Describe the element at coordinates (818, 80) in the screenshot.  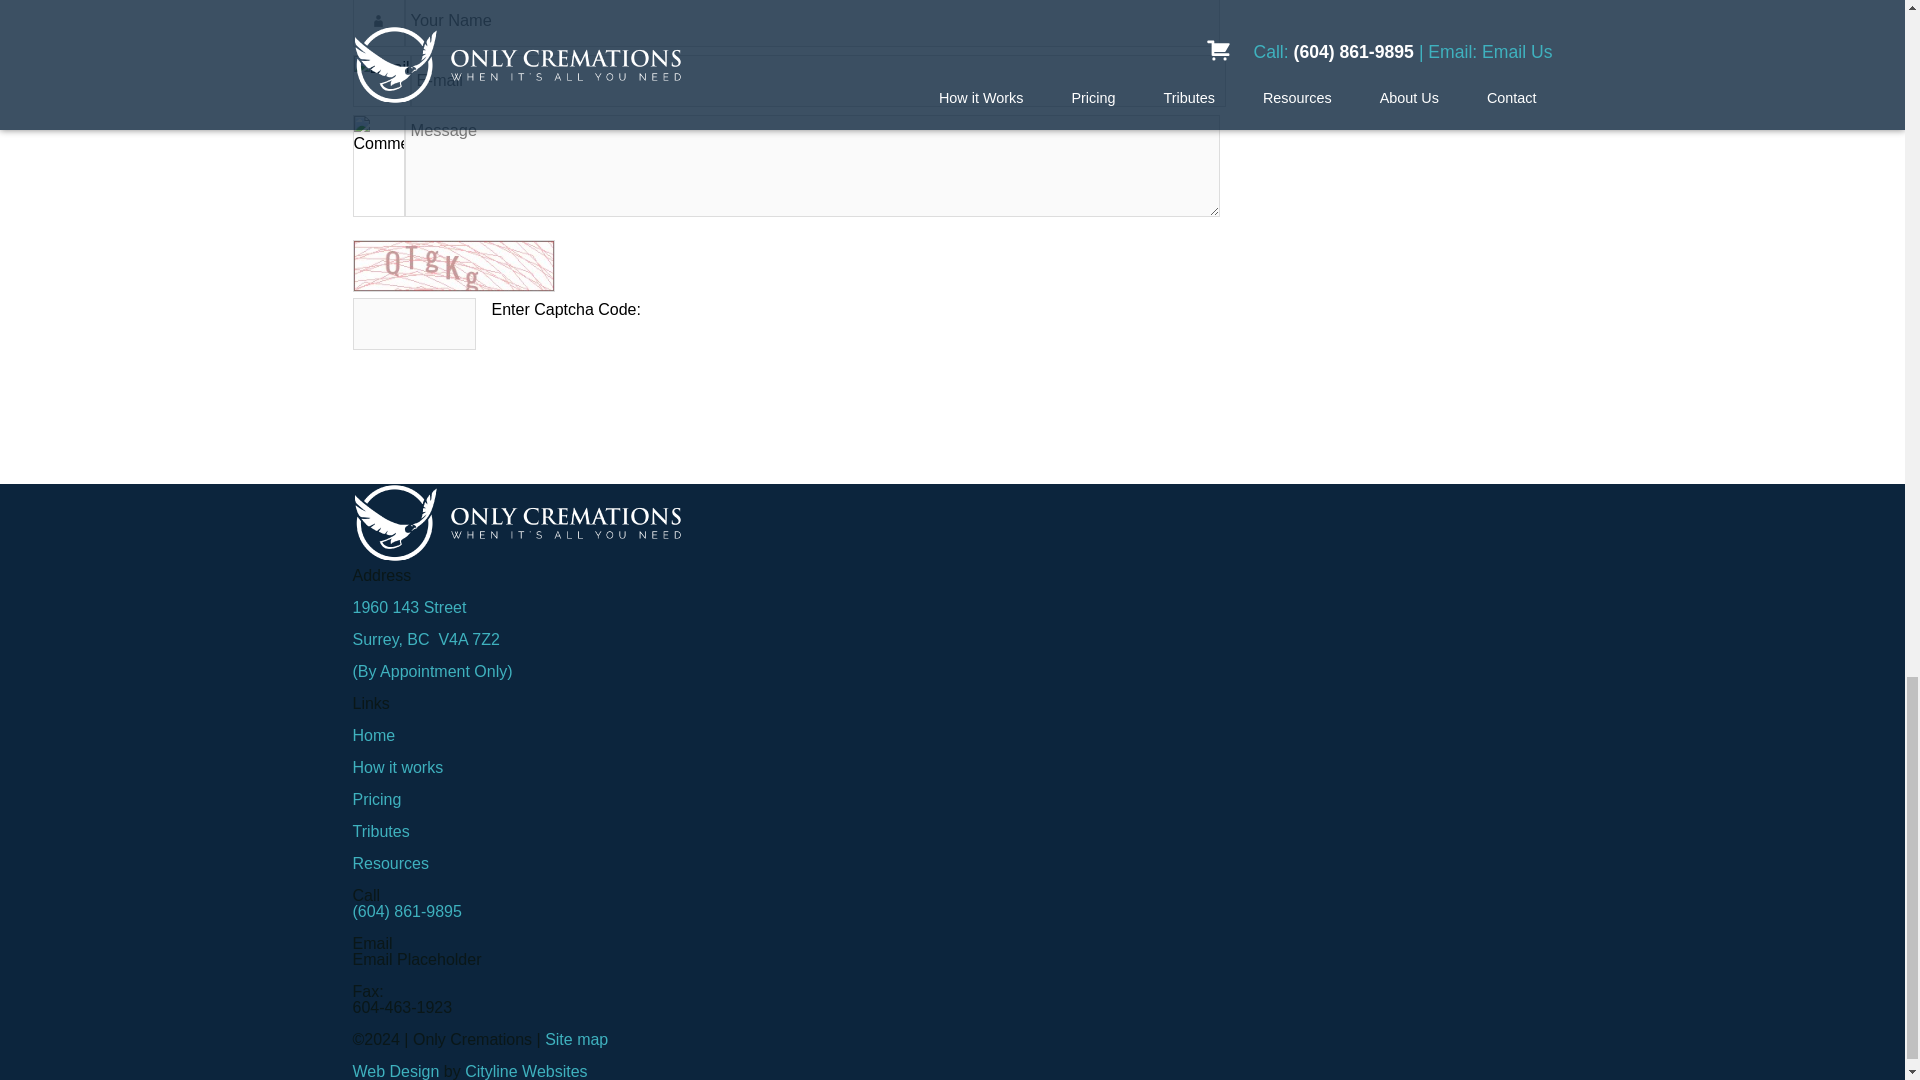
I see `Email` at that location.